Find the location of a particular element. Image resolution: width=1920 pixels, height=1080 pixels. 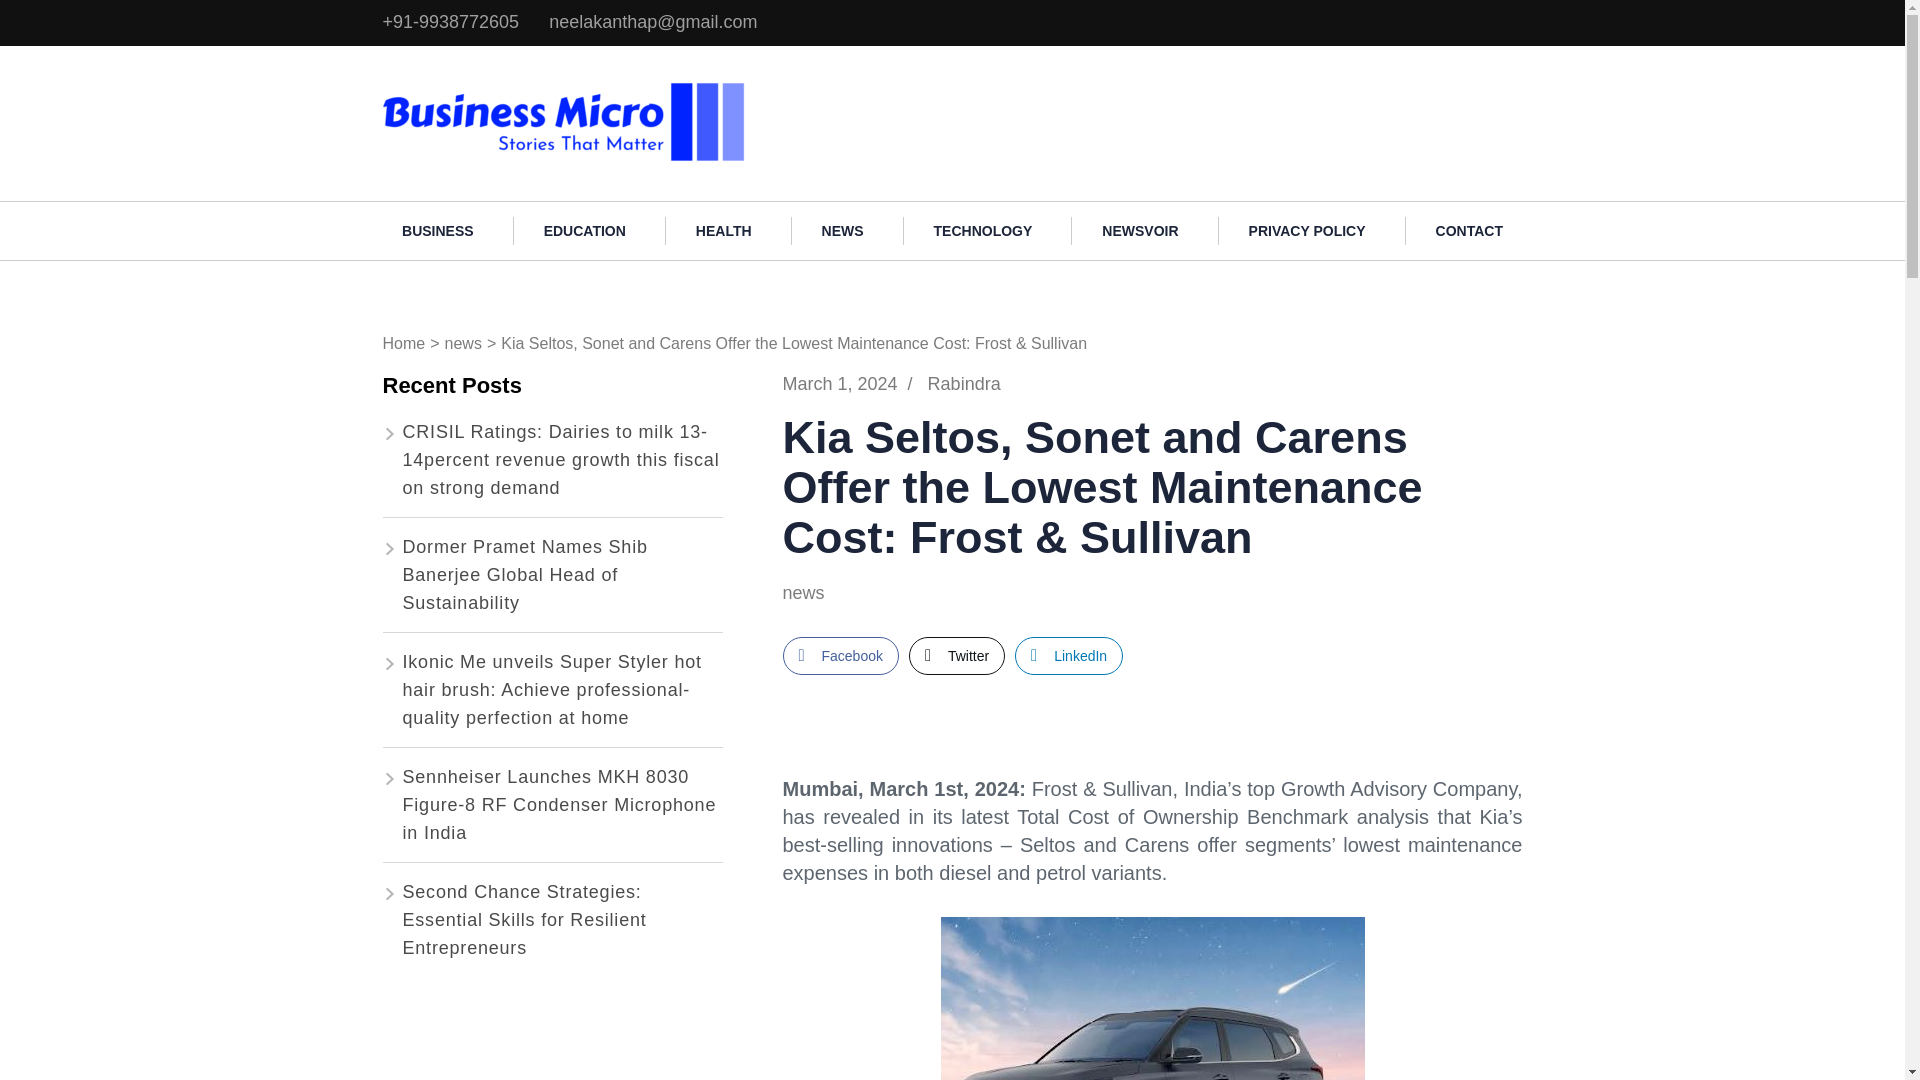

March 1, 2024 is located at coordinates (838, 384).